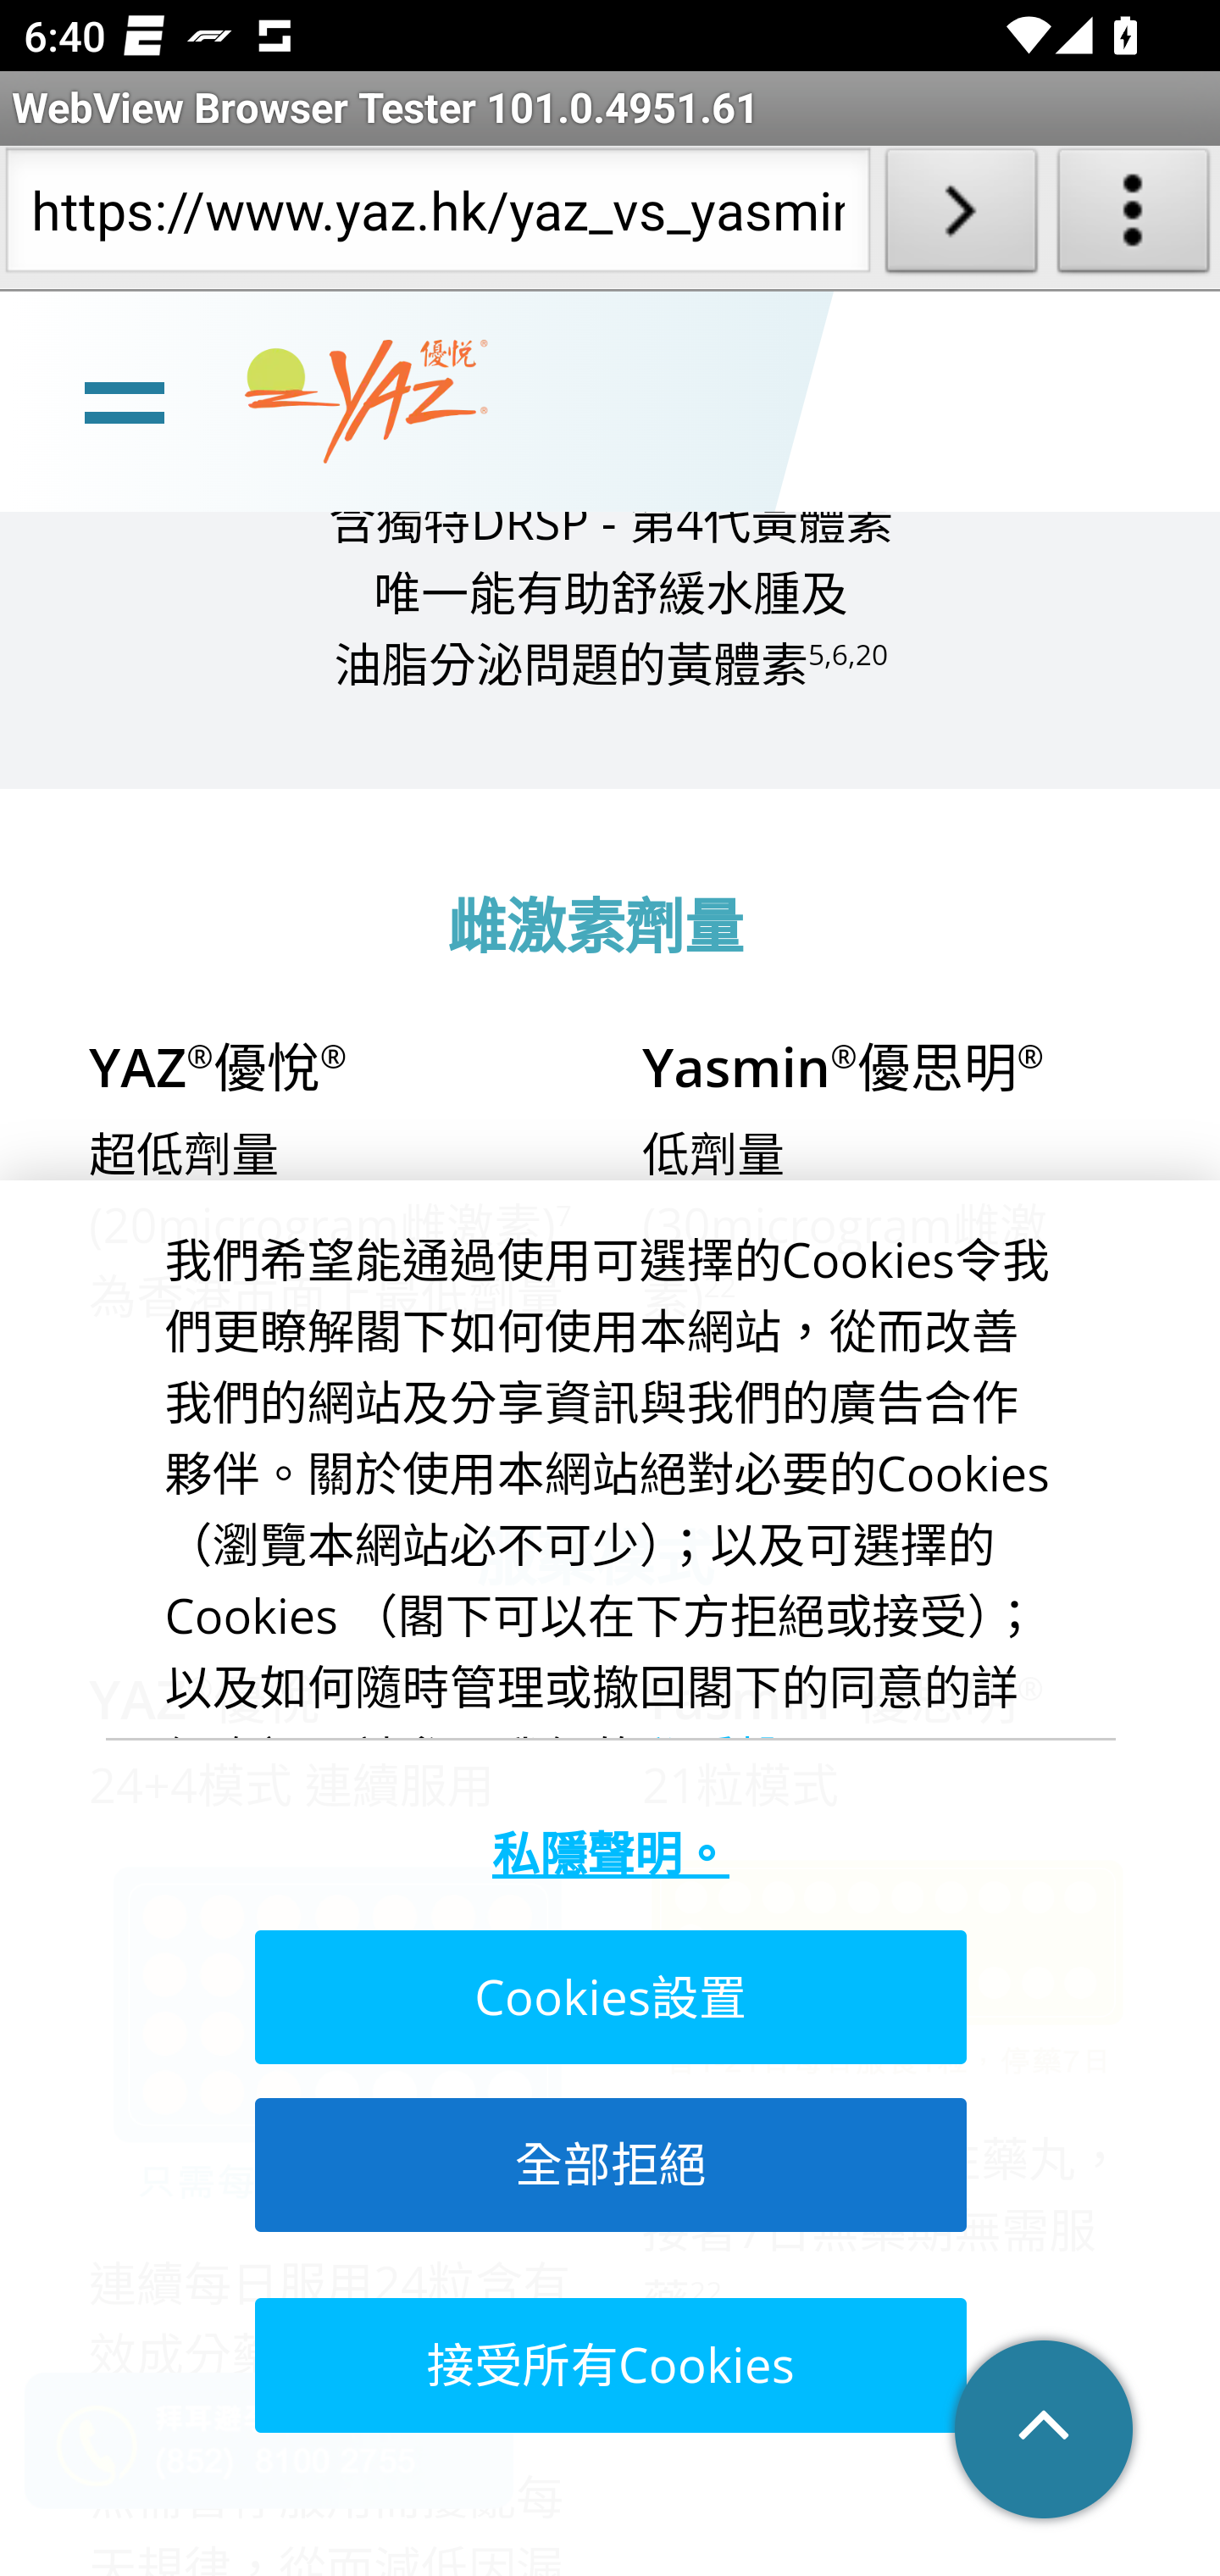  What do you see at coordinates (366, 403) in the screenshot?
I see `www.yaz` at bounding box center [366, 403].